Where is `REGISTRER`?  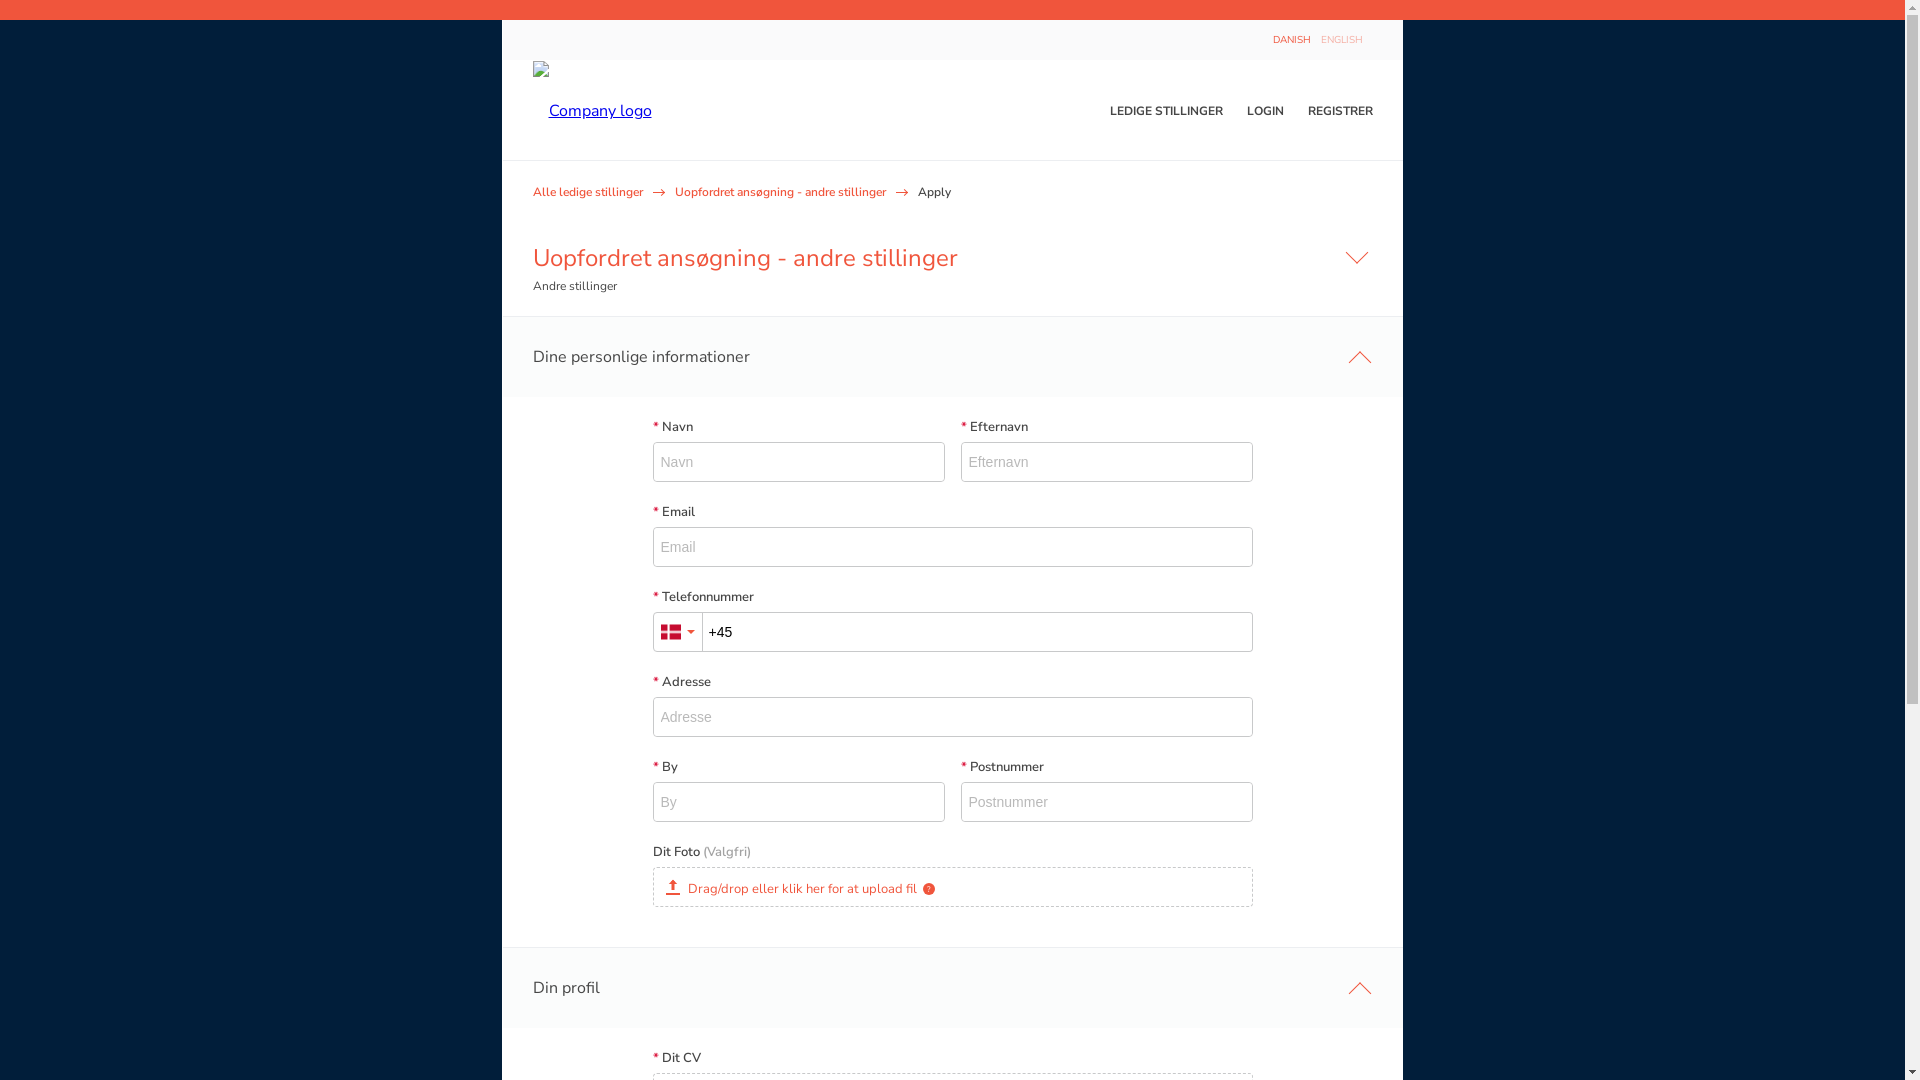 REGISTRER is located at coordinates (1334, 111).